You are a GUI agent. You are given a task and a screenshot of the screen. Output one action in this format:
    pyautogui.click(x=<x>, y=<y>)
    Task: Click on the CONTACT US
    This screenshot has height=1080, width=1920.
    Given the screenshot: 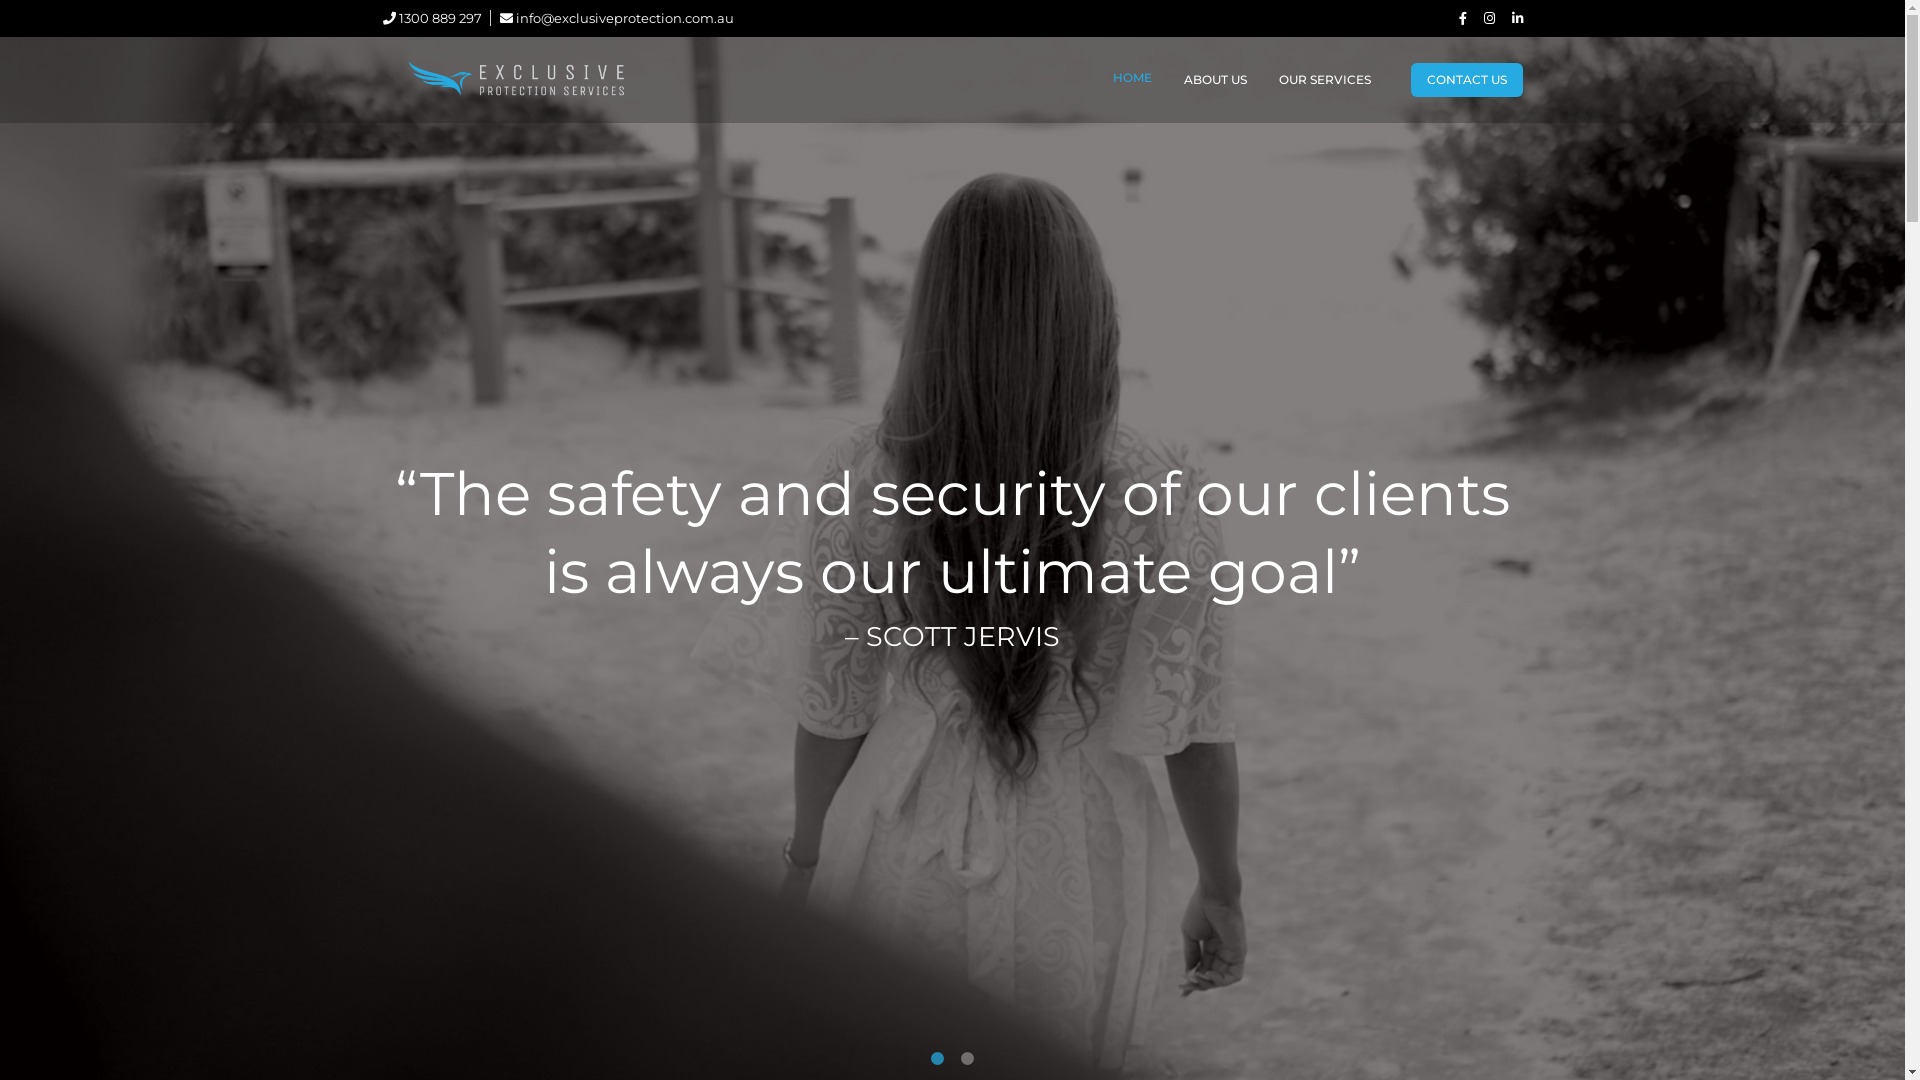 What is the action you would take?
    pyautogui.click(x=1466, y=80)
    